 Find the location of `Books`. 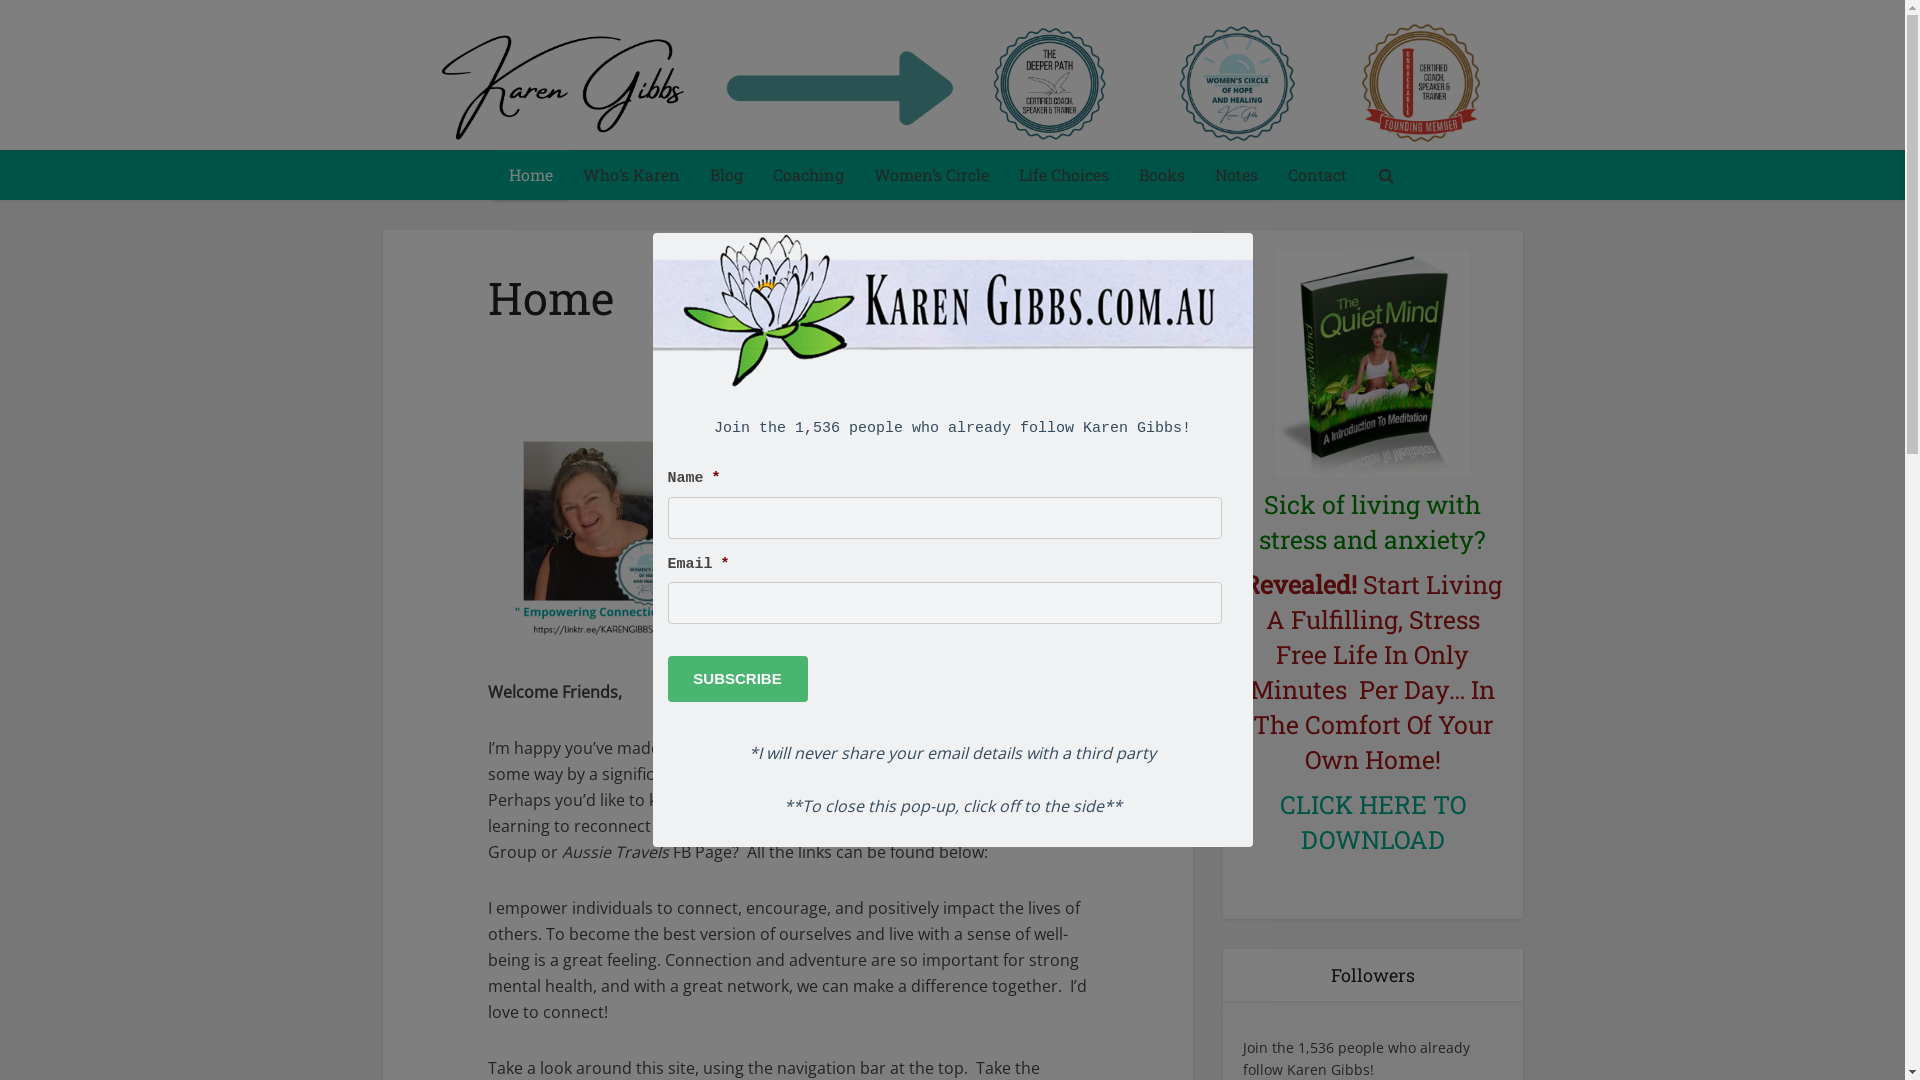

Books is located at coordinates (1162, 175).